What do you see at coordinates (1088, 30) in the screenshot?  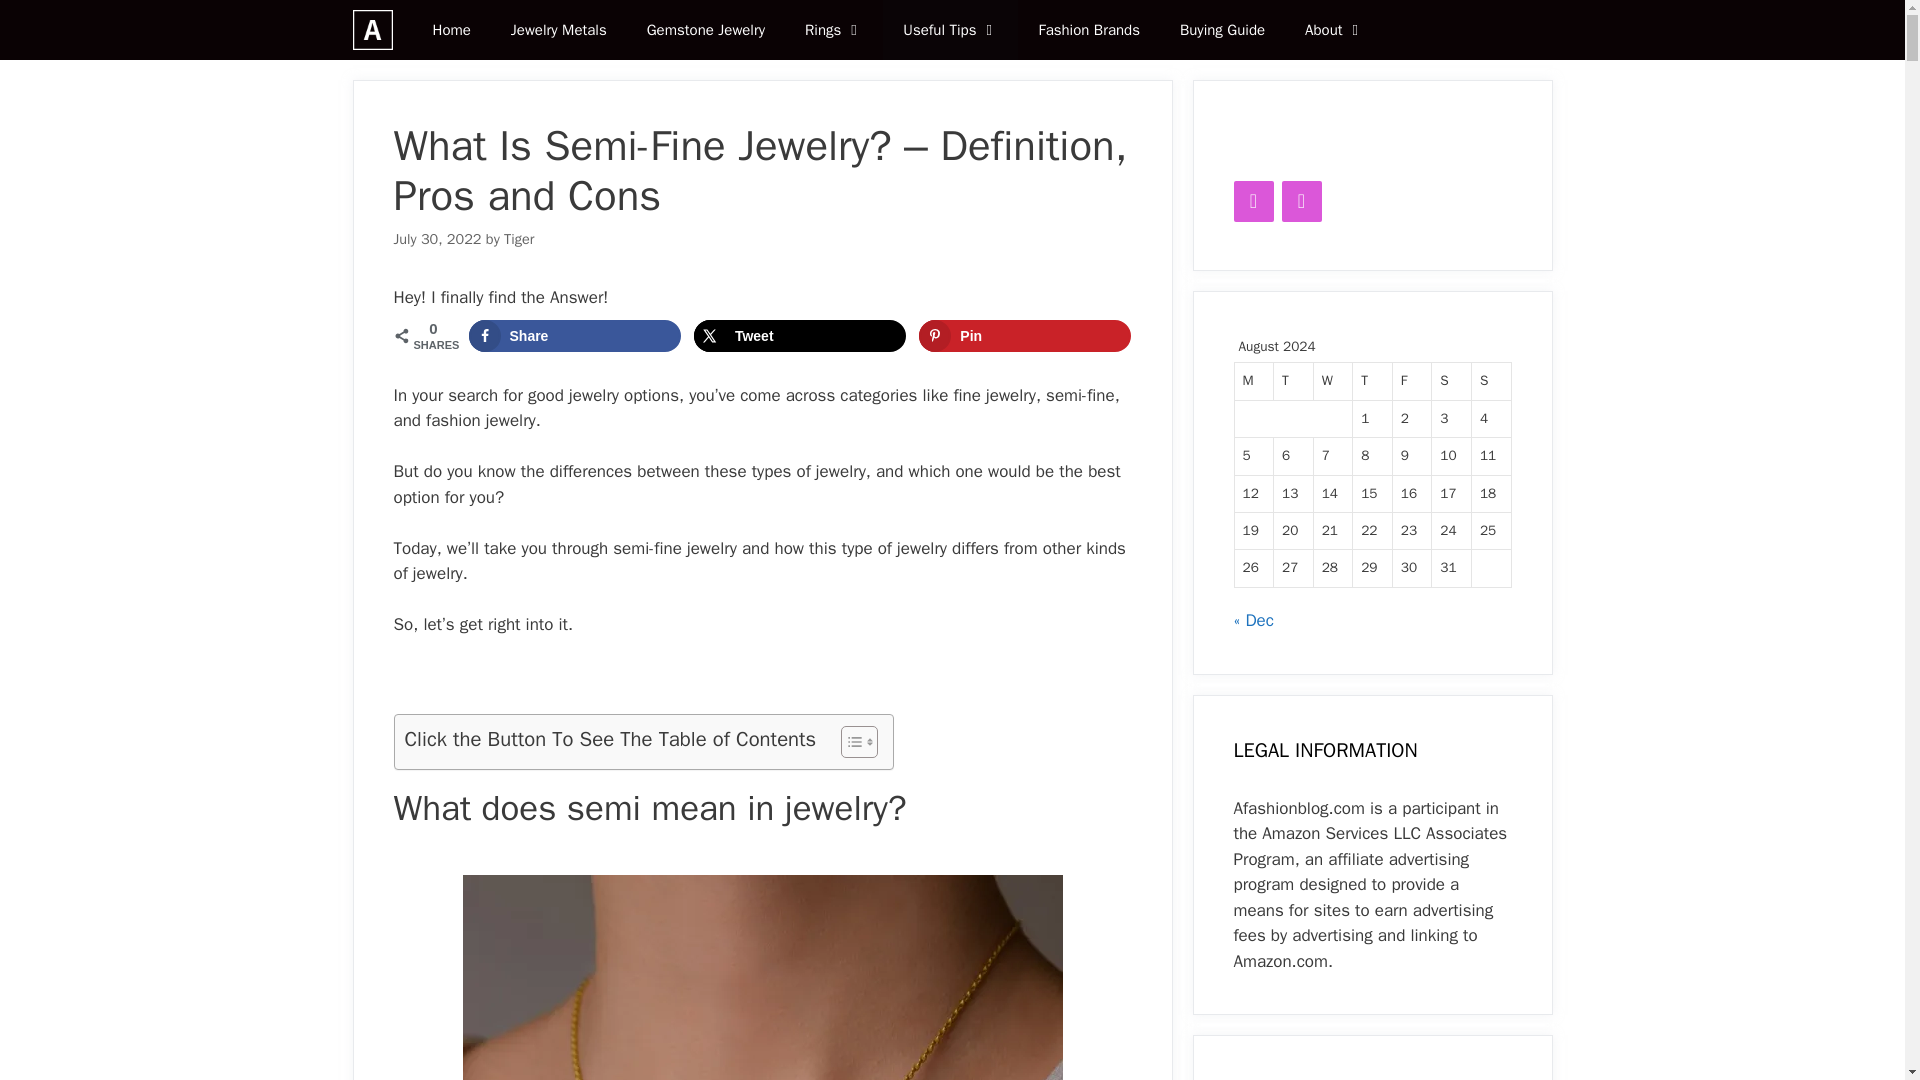 I see `Fashion Brands` at bounding box center [1088, 30].